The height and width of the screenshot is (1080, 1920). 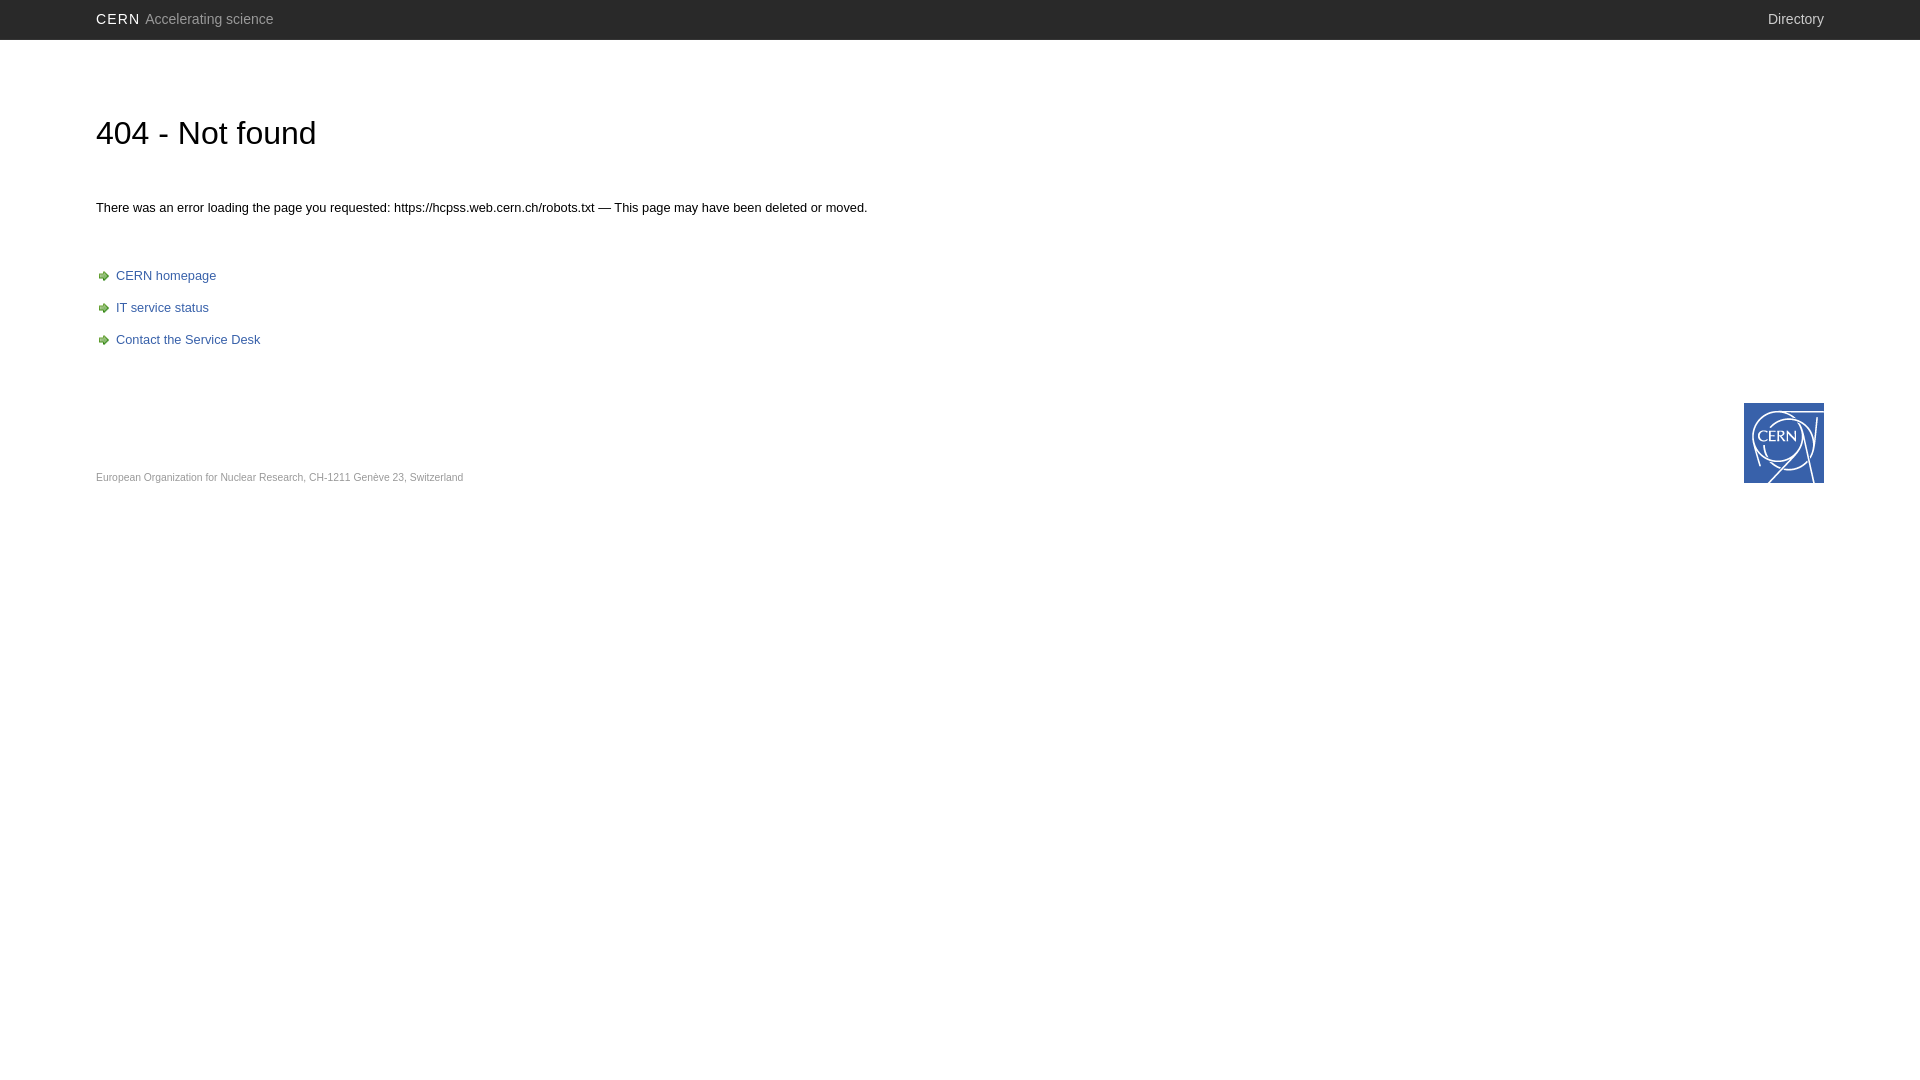 I want to click on CERN Accelerating science, so click(x=185, y=19).